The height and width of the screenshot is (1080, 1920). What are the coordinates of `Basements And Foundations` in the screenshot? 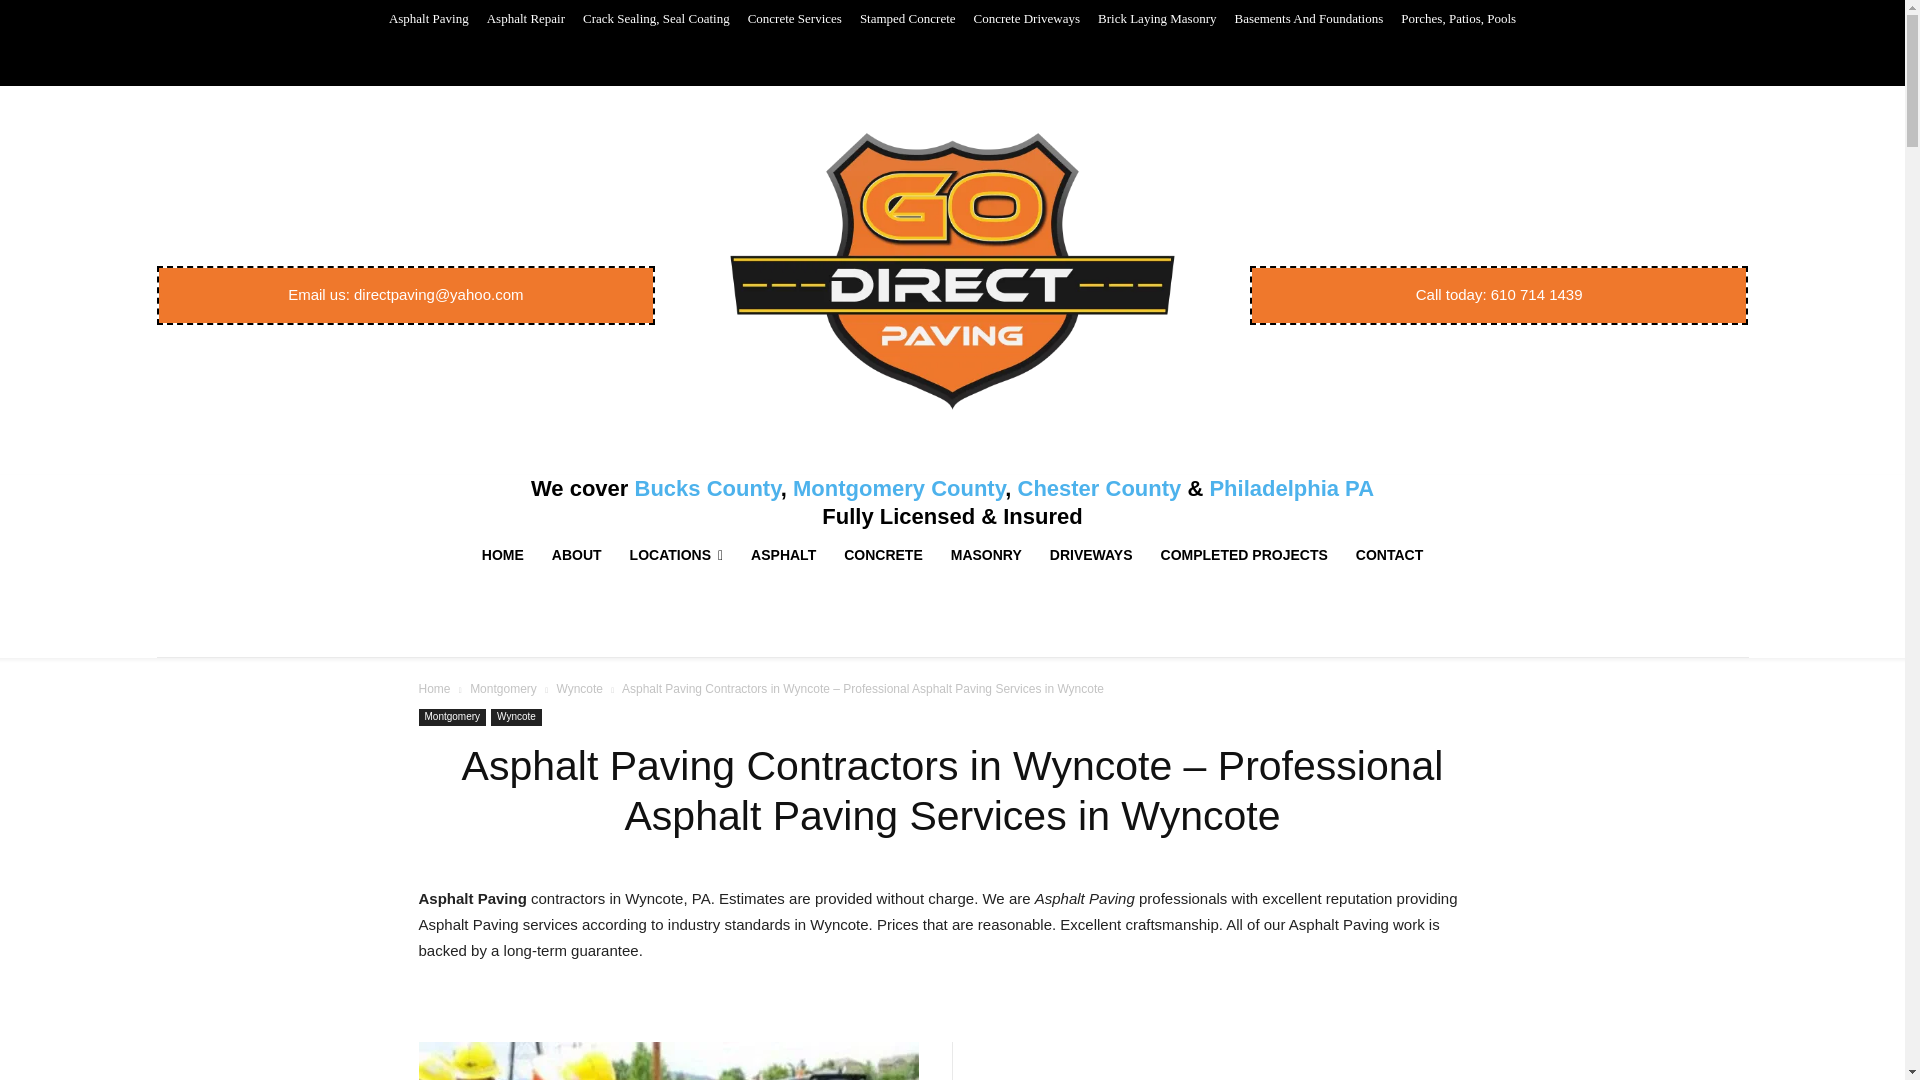 It's located at (1308, 19).